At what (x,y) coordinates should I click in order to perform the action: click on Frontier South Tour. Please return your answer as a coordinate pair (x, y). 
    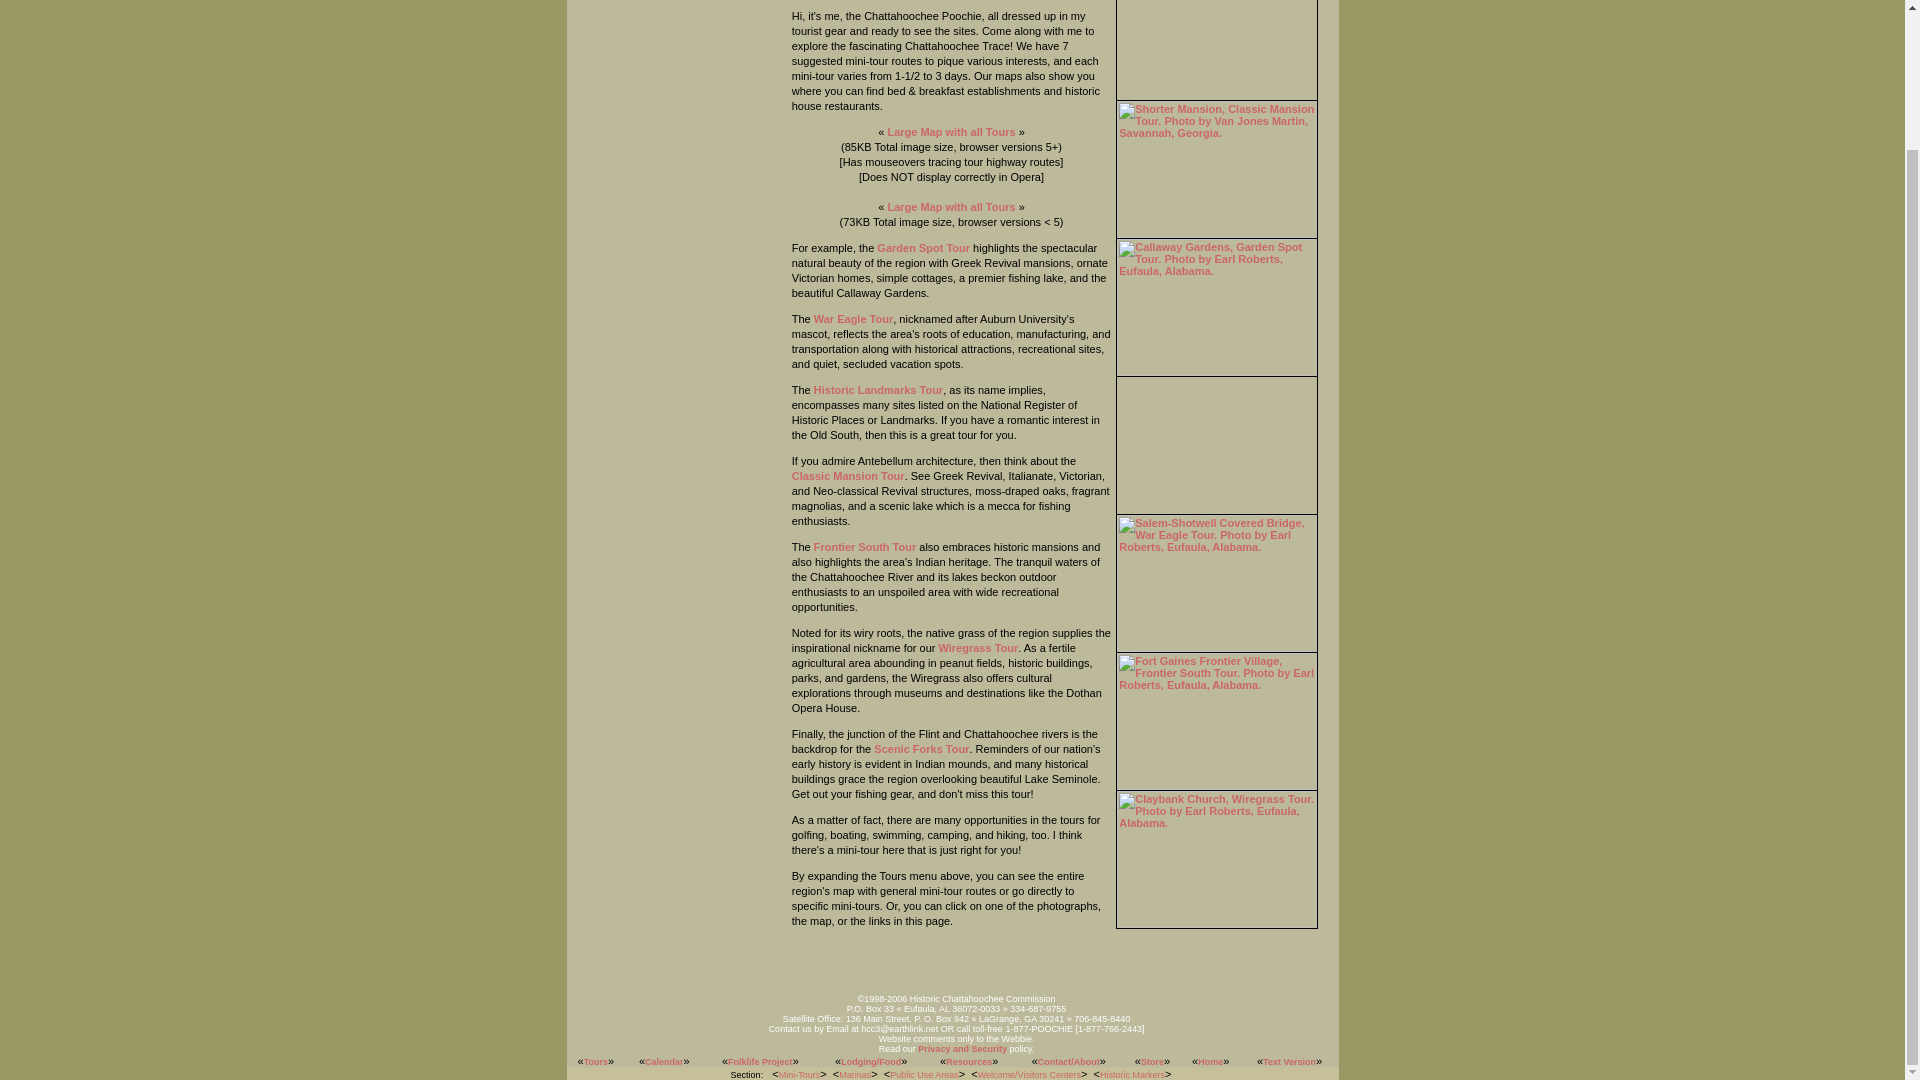
    Looking at the image, I should click on (864, 546).